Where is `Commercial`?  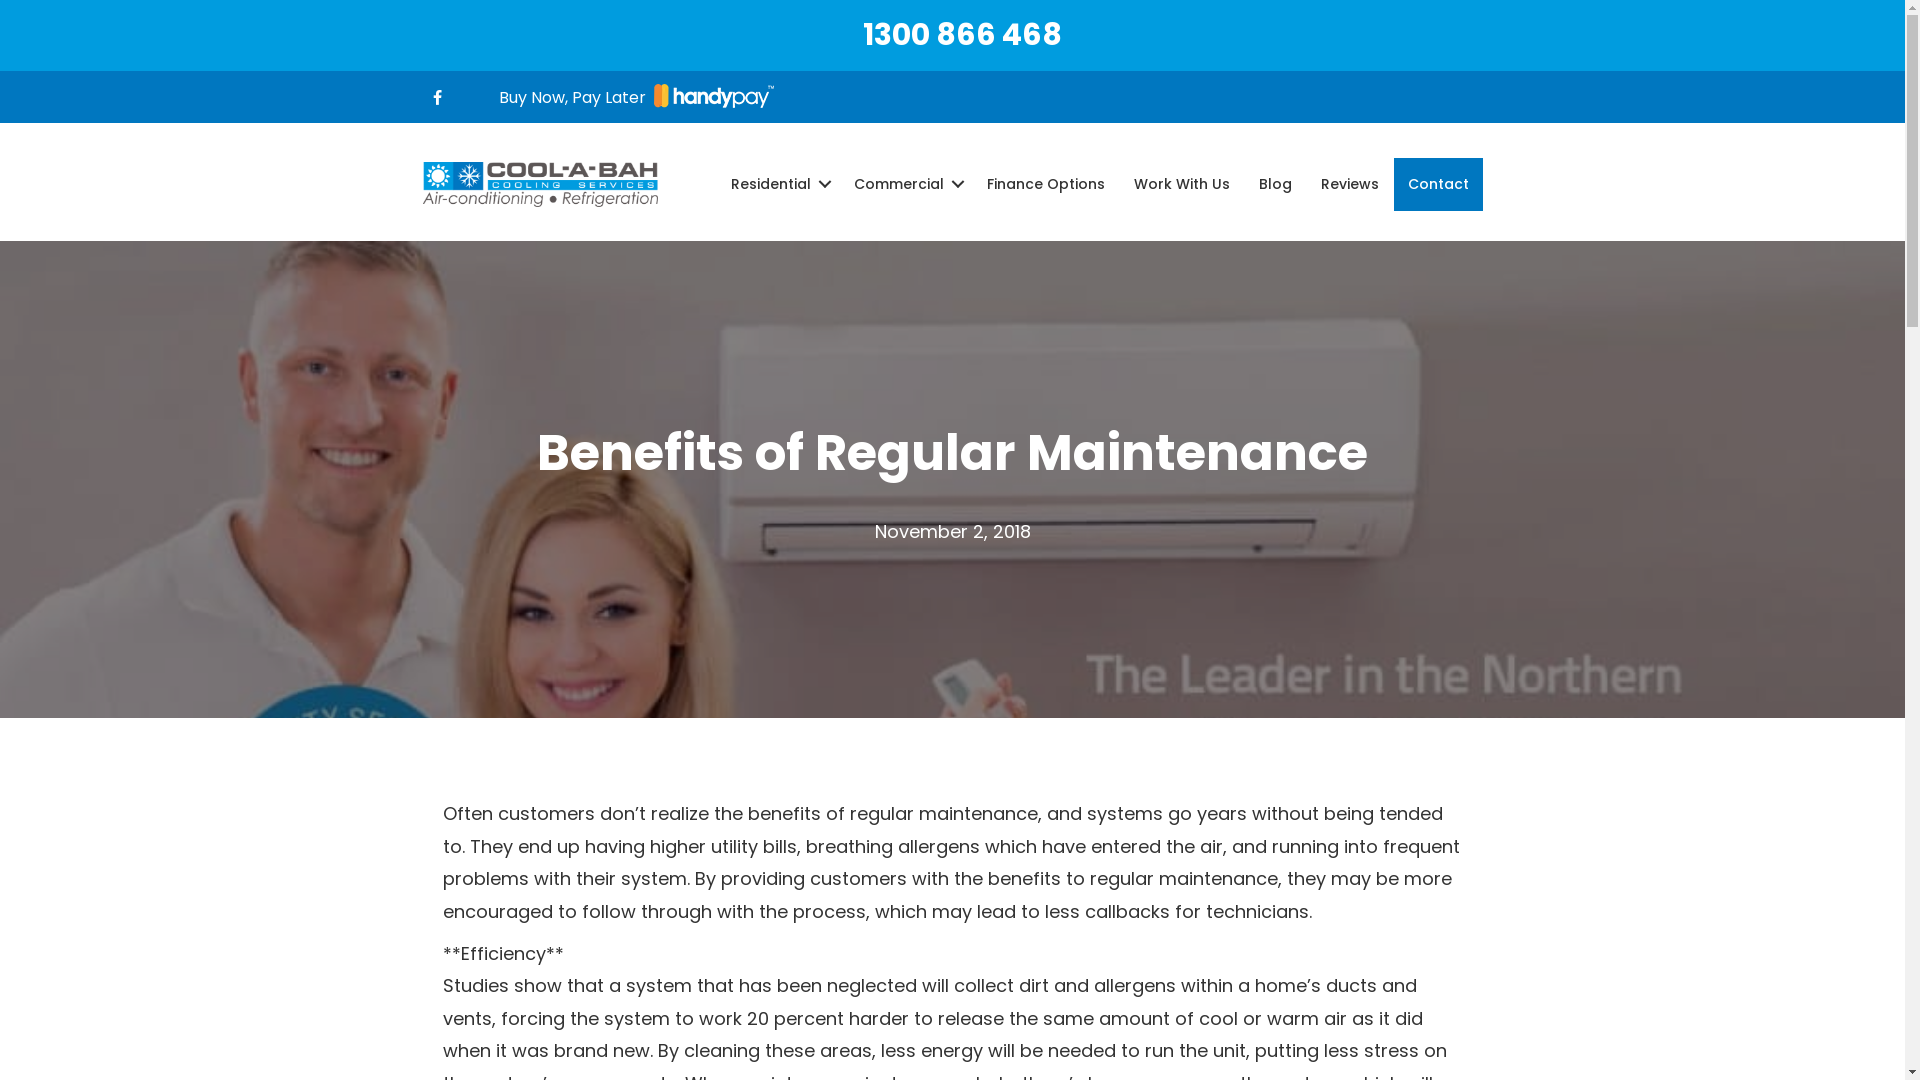 Commercial is located at coordinates (906, 184).